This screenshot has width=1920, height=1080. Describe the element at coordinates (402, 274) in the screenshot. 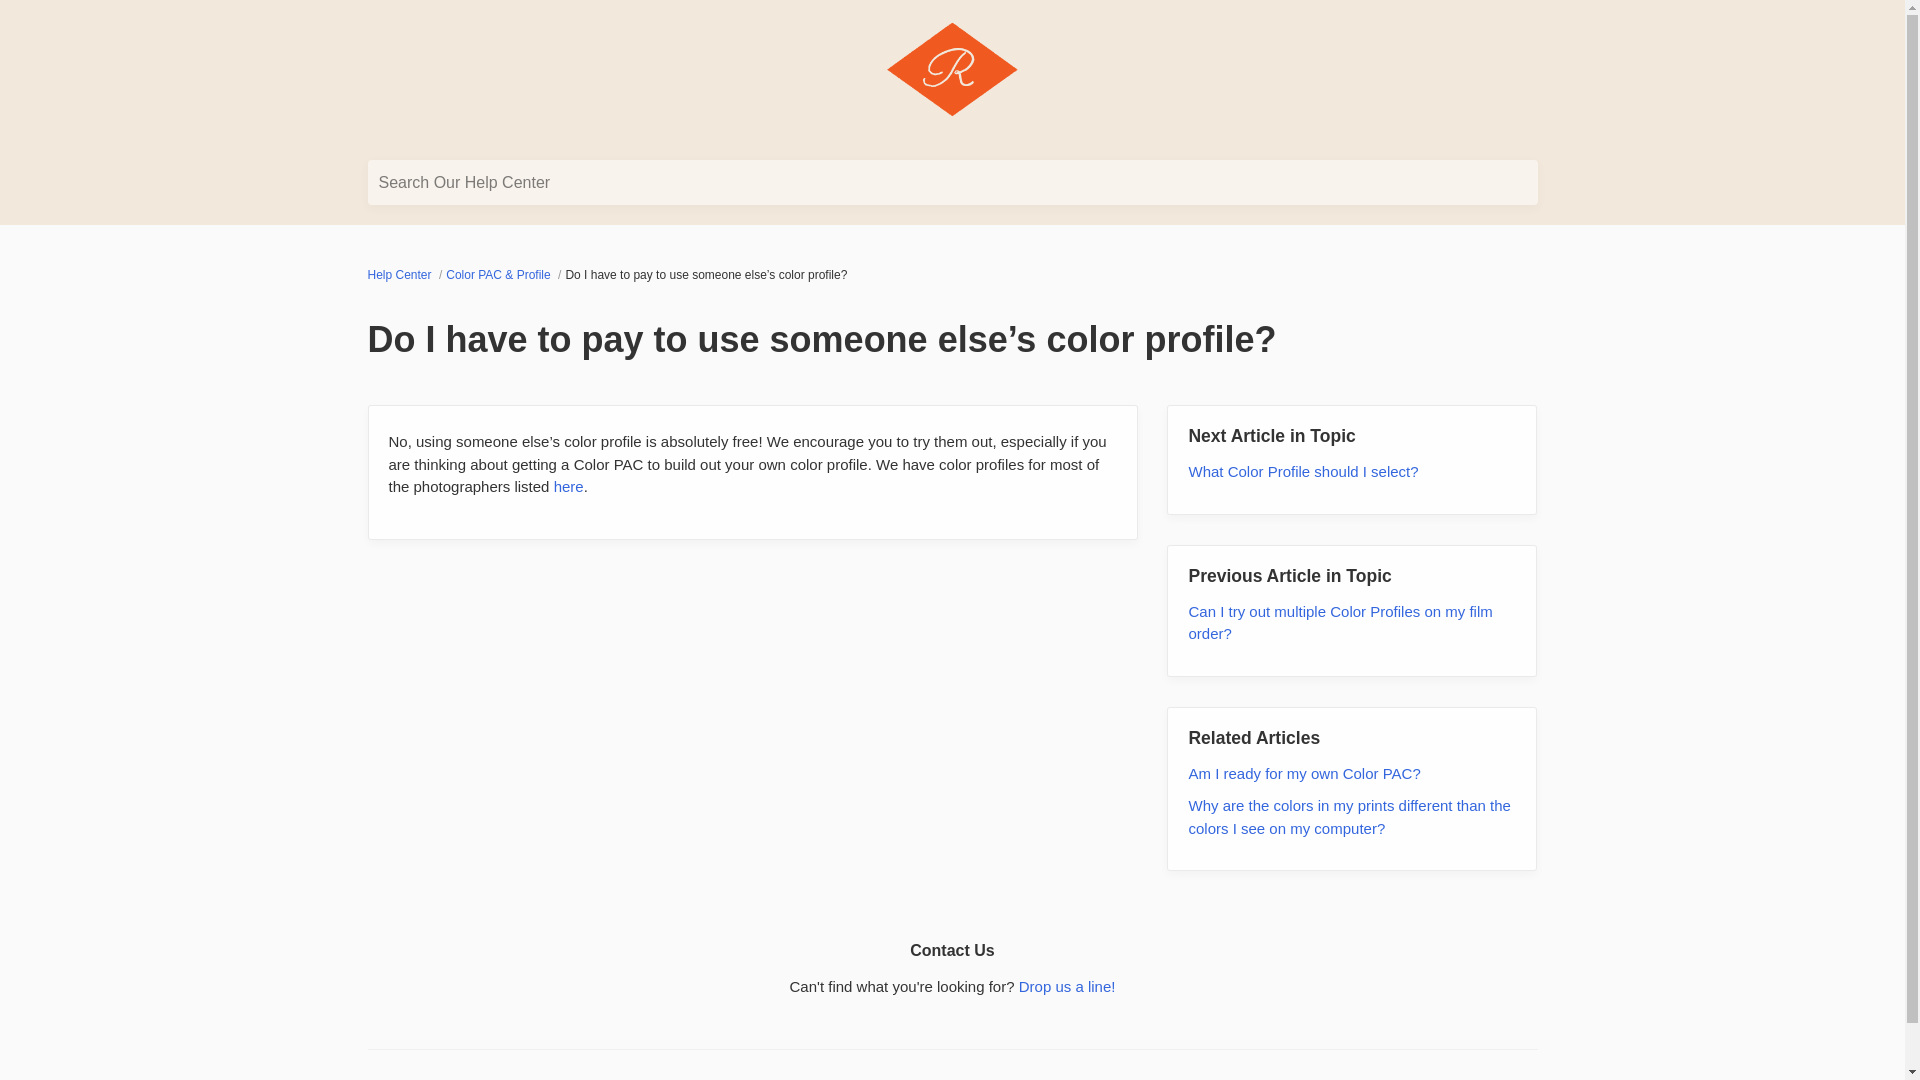

I see `Help Center` at that location.